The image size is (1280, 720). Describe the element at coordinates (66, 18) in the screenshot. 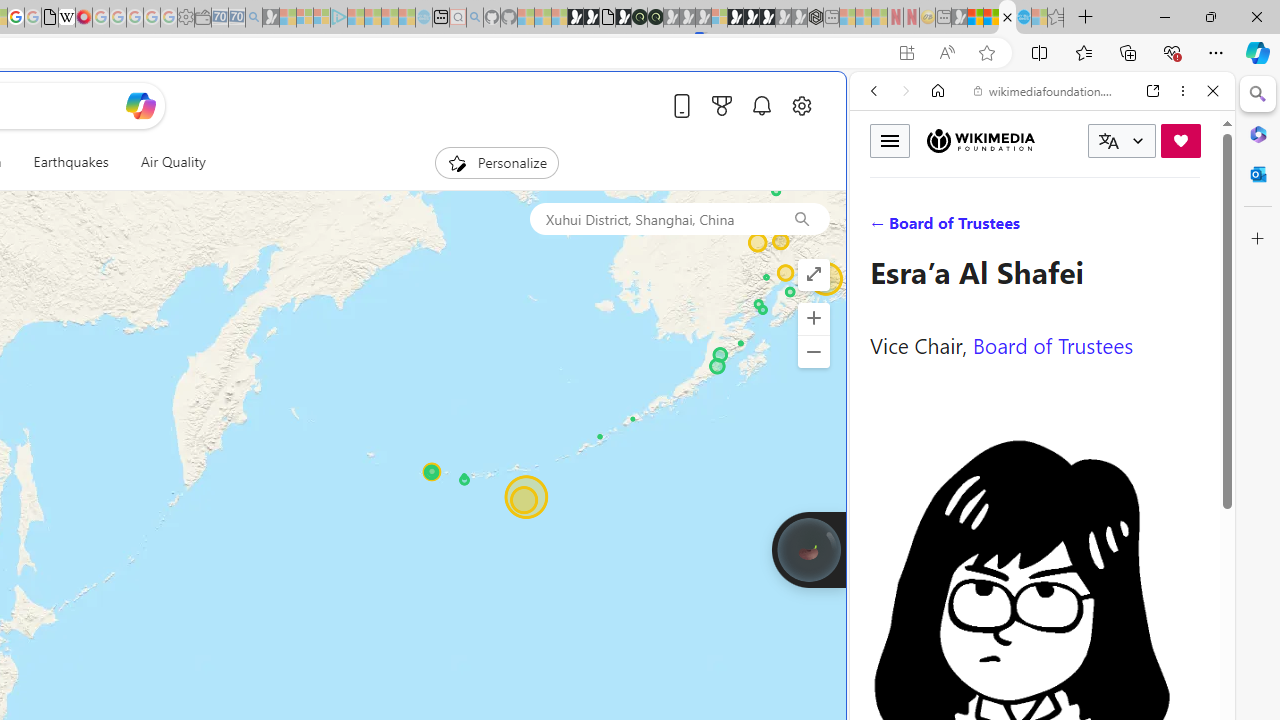

I see `Target page - Wikipedia` at that location.